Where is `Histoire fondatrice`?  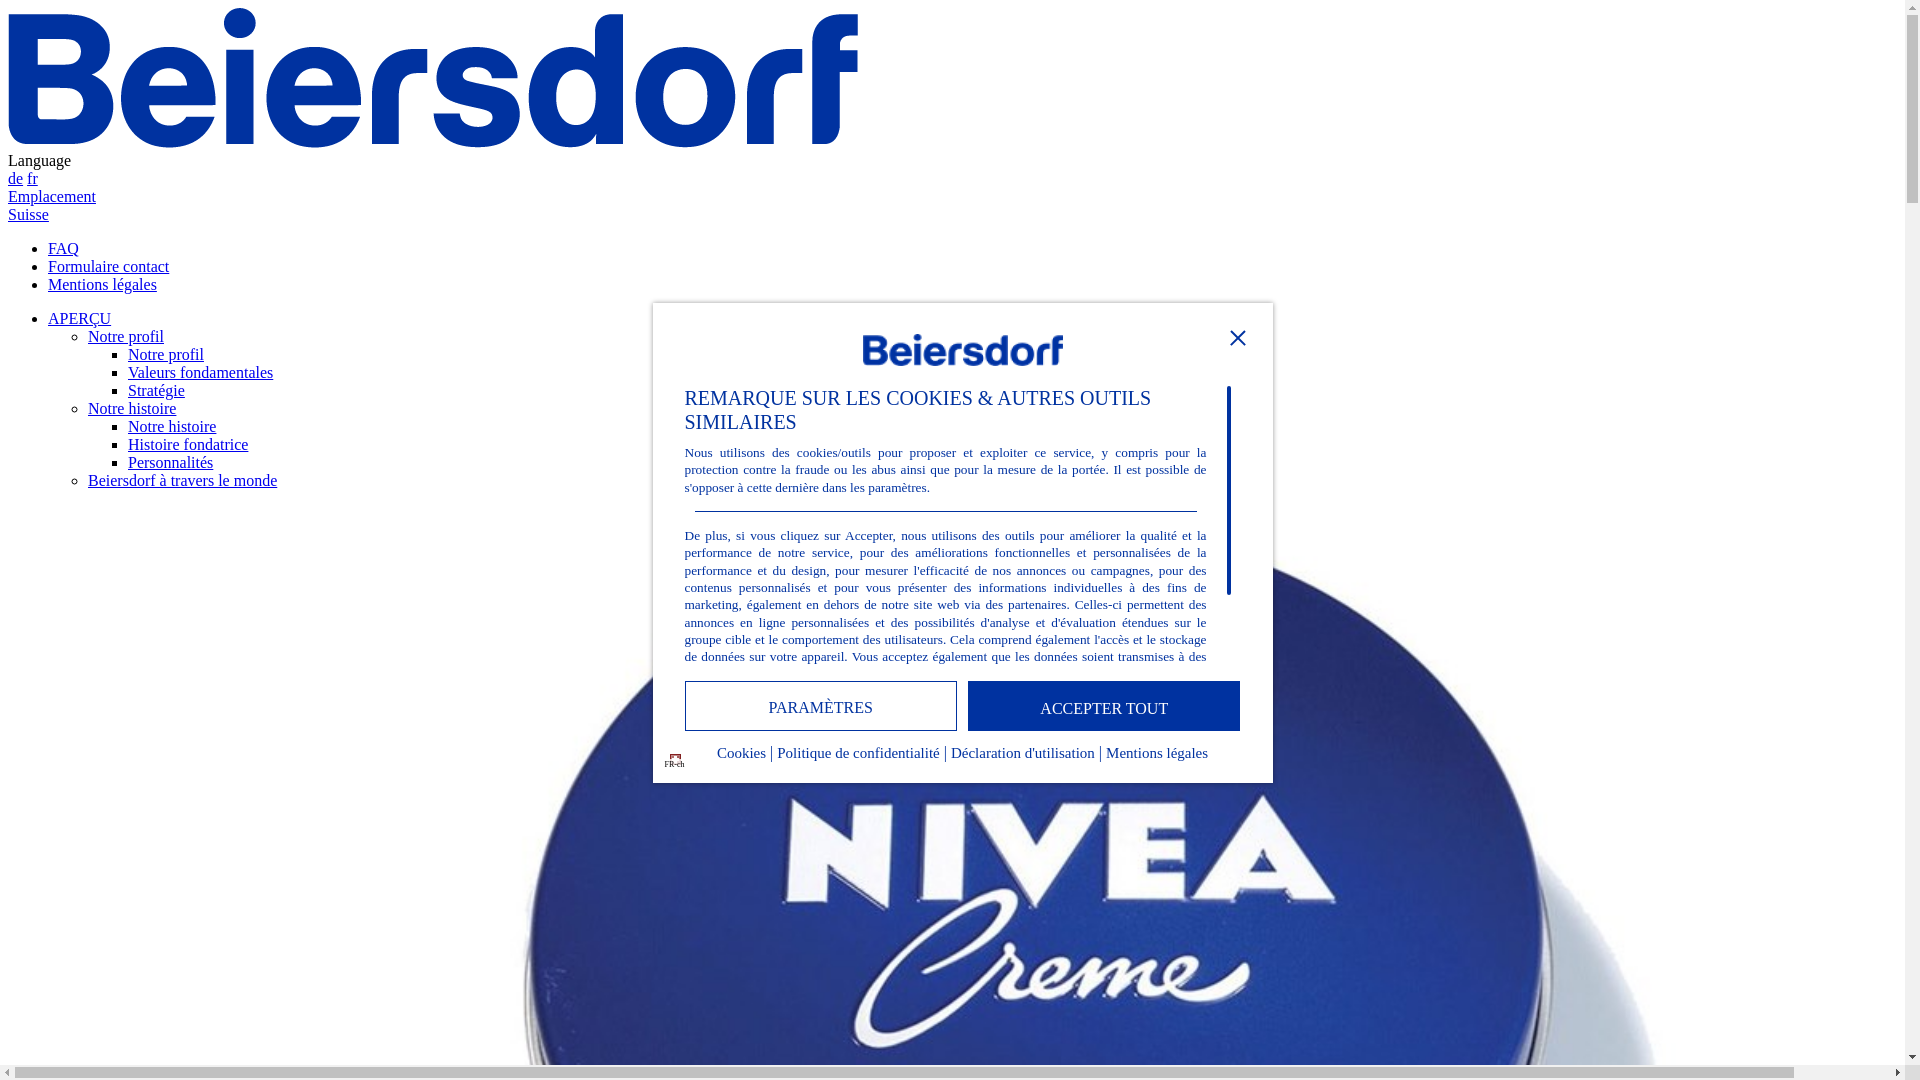 Histoire fondatrice is located at coordinates (188, 444).